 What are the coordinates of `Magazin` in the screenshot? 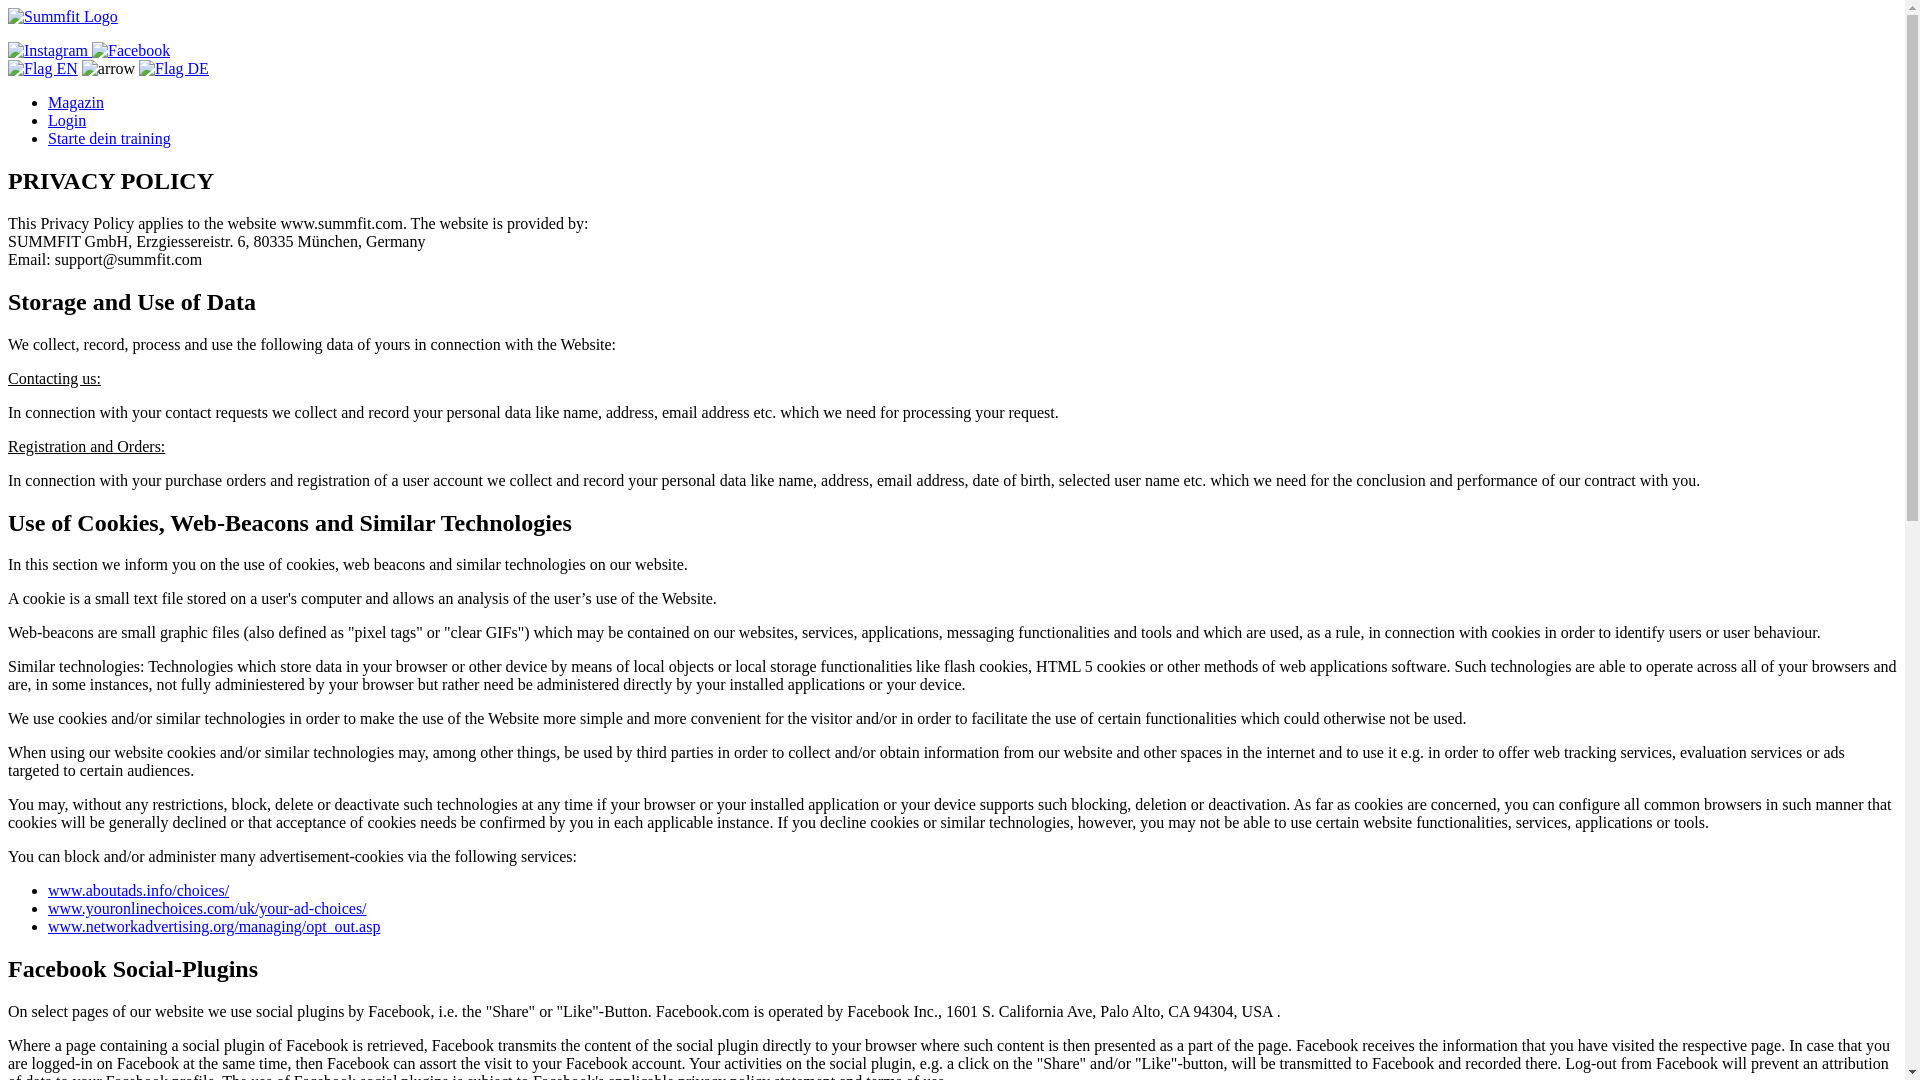 It's located at (76, 102).